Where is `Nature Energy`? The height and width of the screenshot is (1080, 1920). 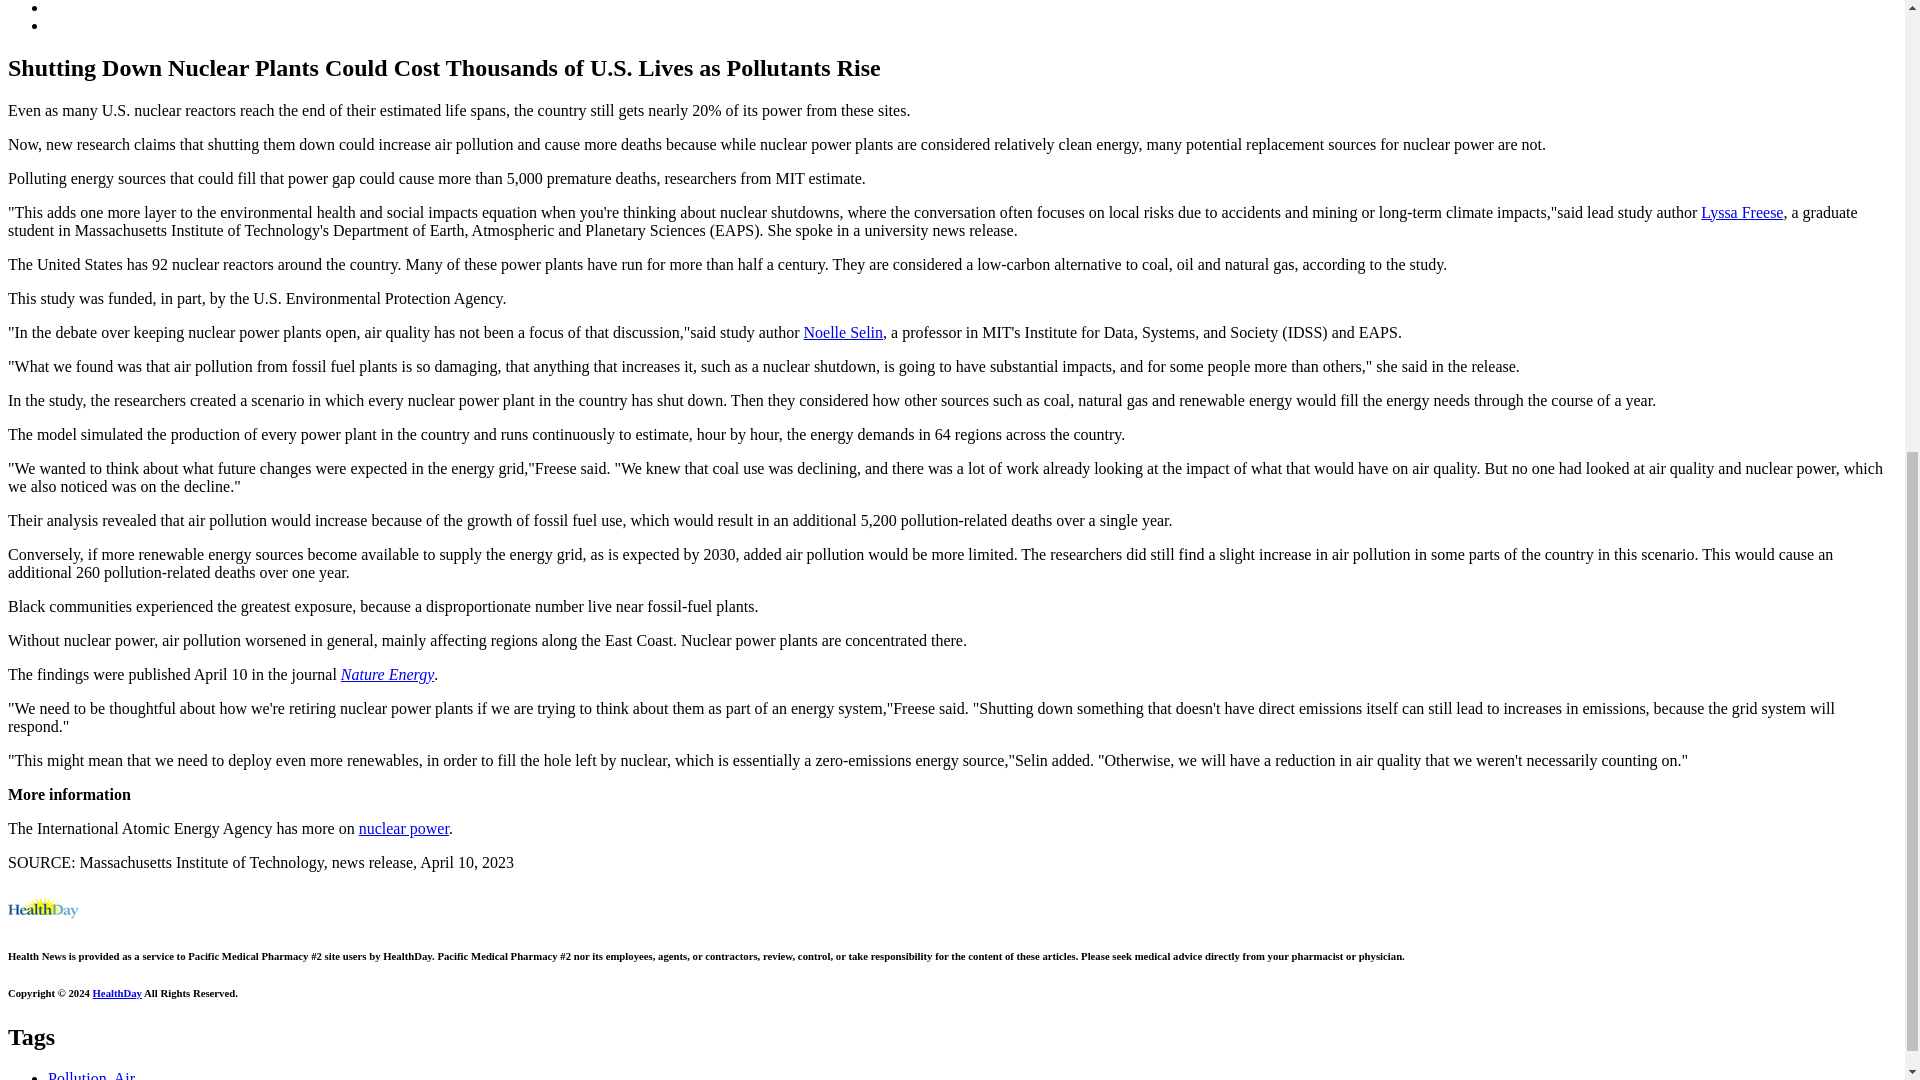
Nature Energy is located at coordinates (387, 674).